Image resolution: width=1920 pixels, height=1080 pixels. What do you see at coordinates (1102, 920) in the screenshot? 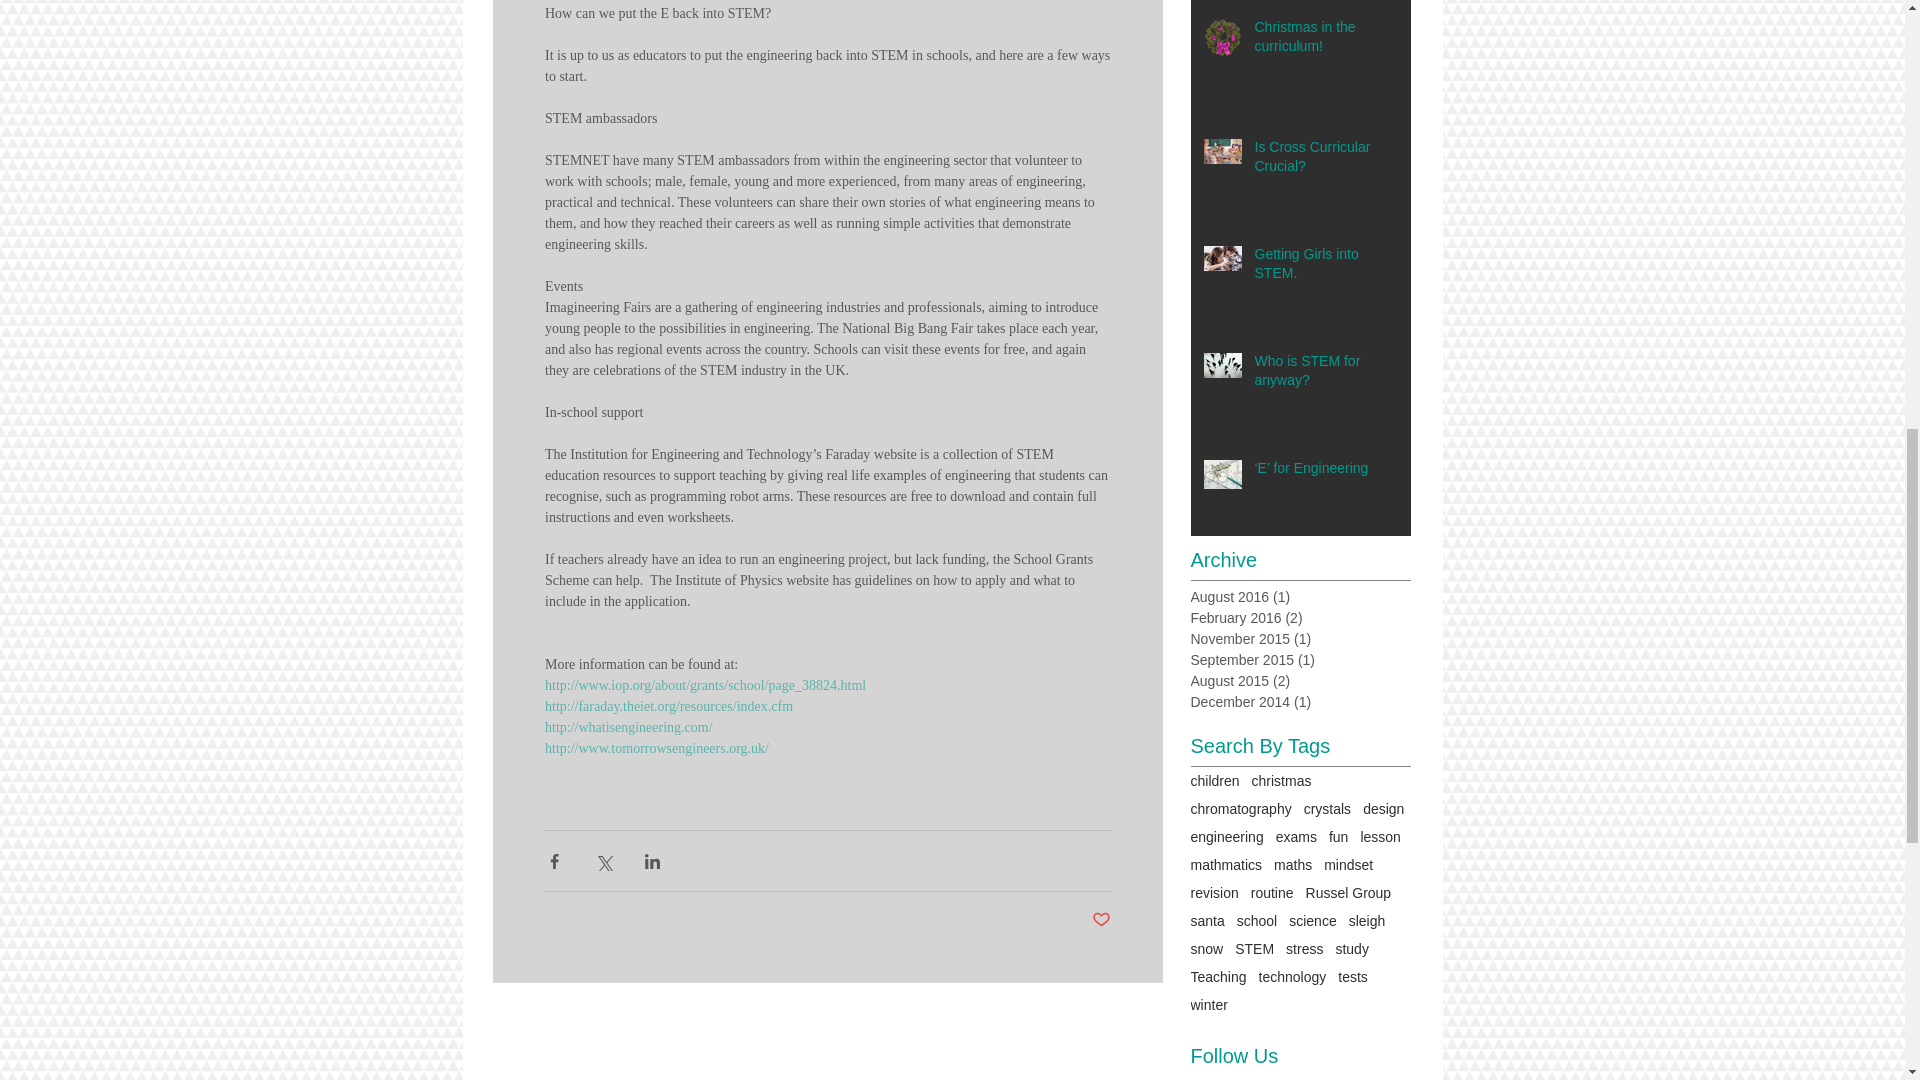
I see `Post not marked as liked` at bounding box center [1102, 920].